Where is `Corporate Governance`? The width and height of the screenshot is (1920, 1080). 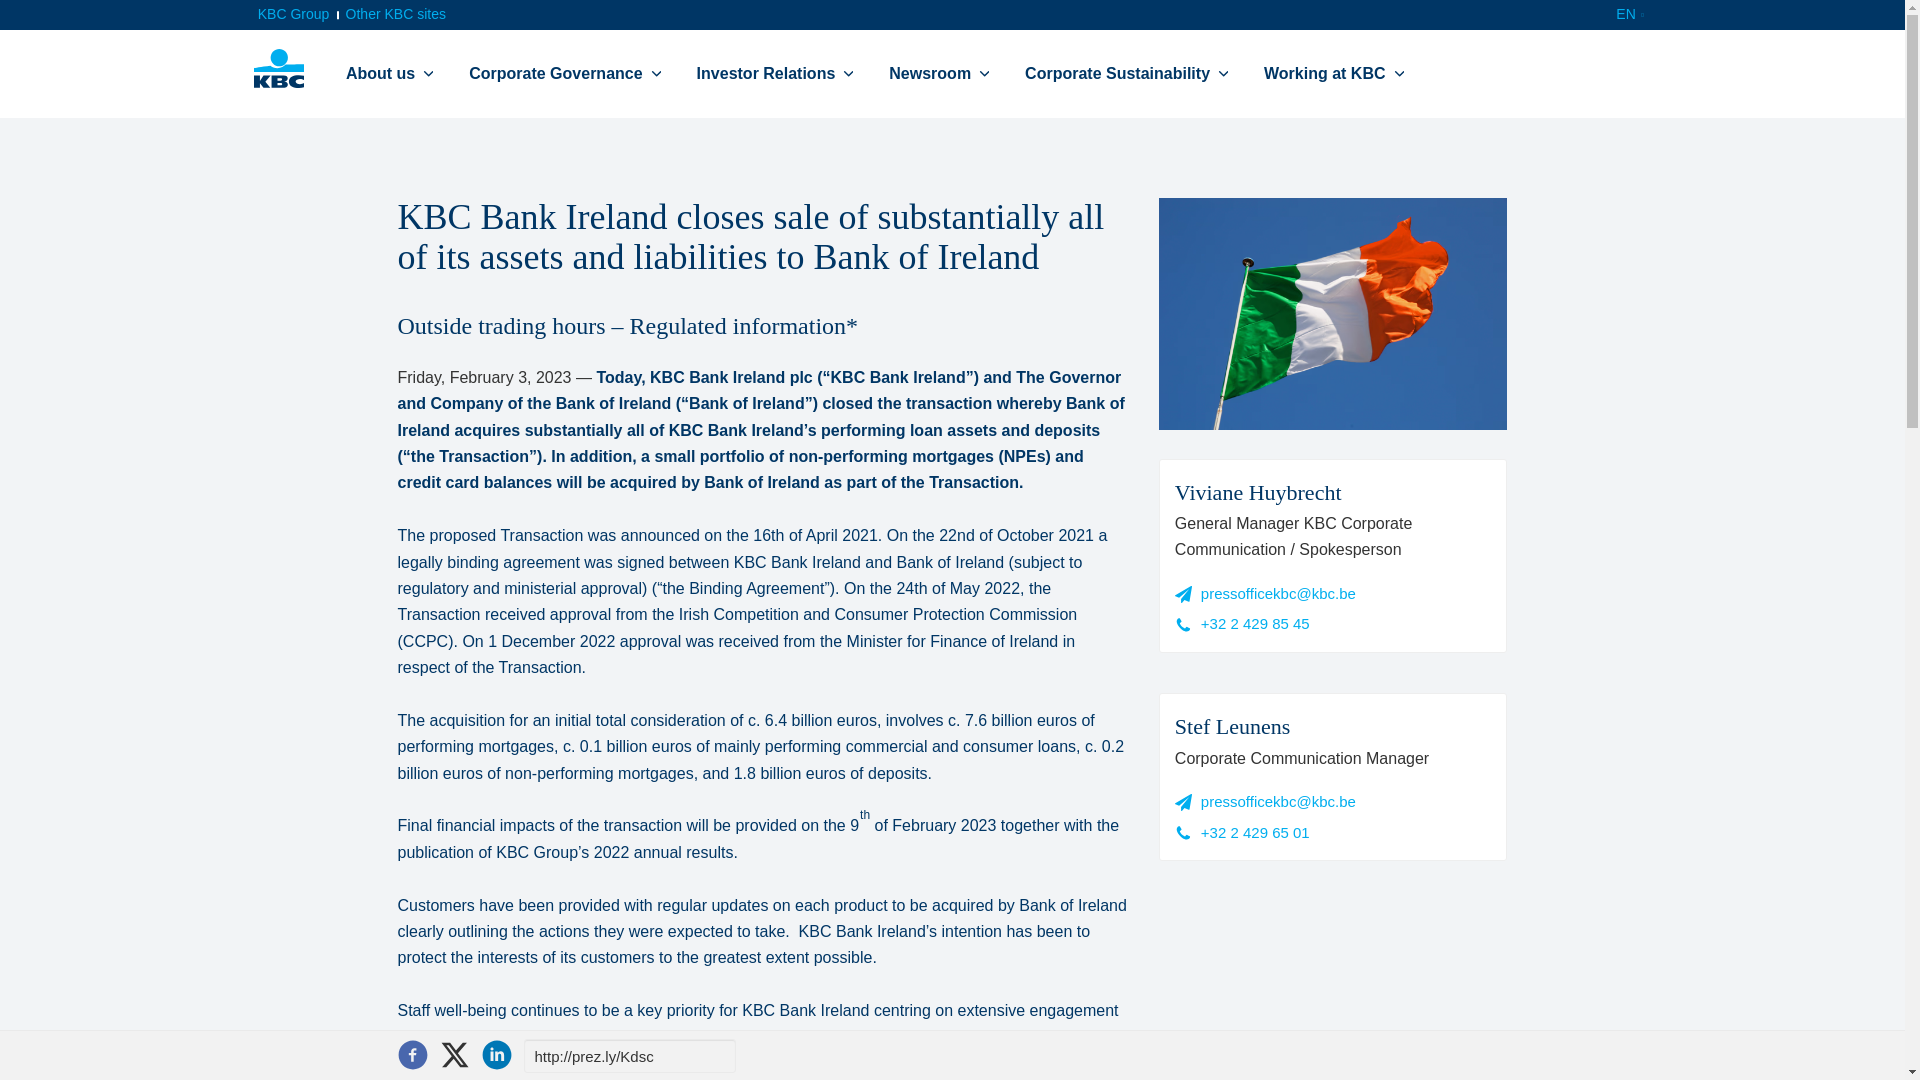
Corporate Governance is located at coordinates (554, 74).